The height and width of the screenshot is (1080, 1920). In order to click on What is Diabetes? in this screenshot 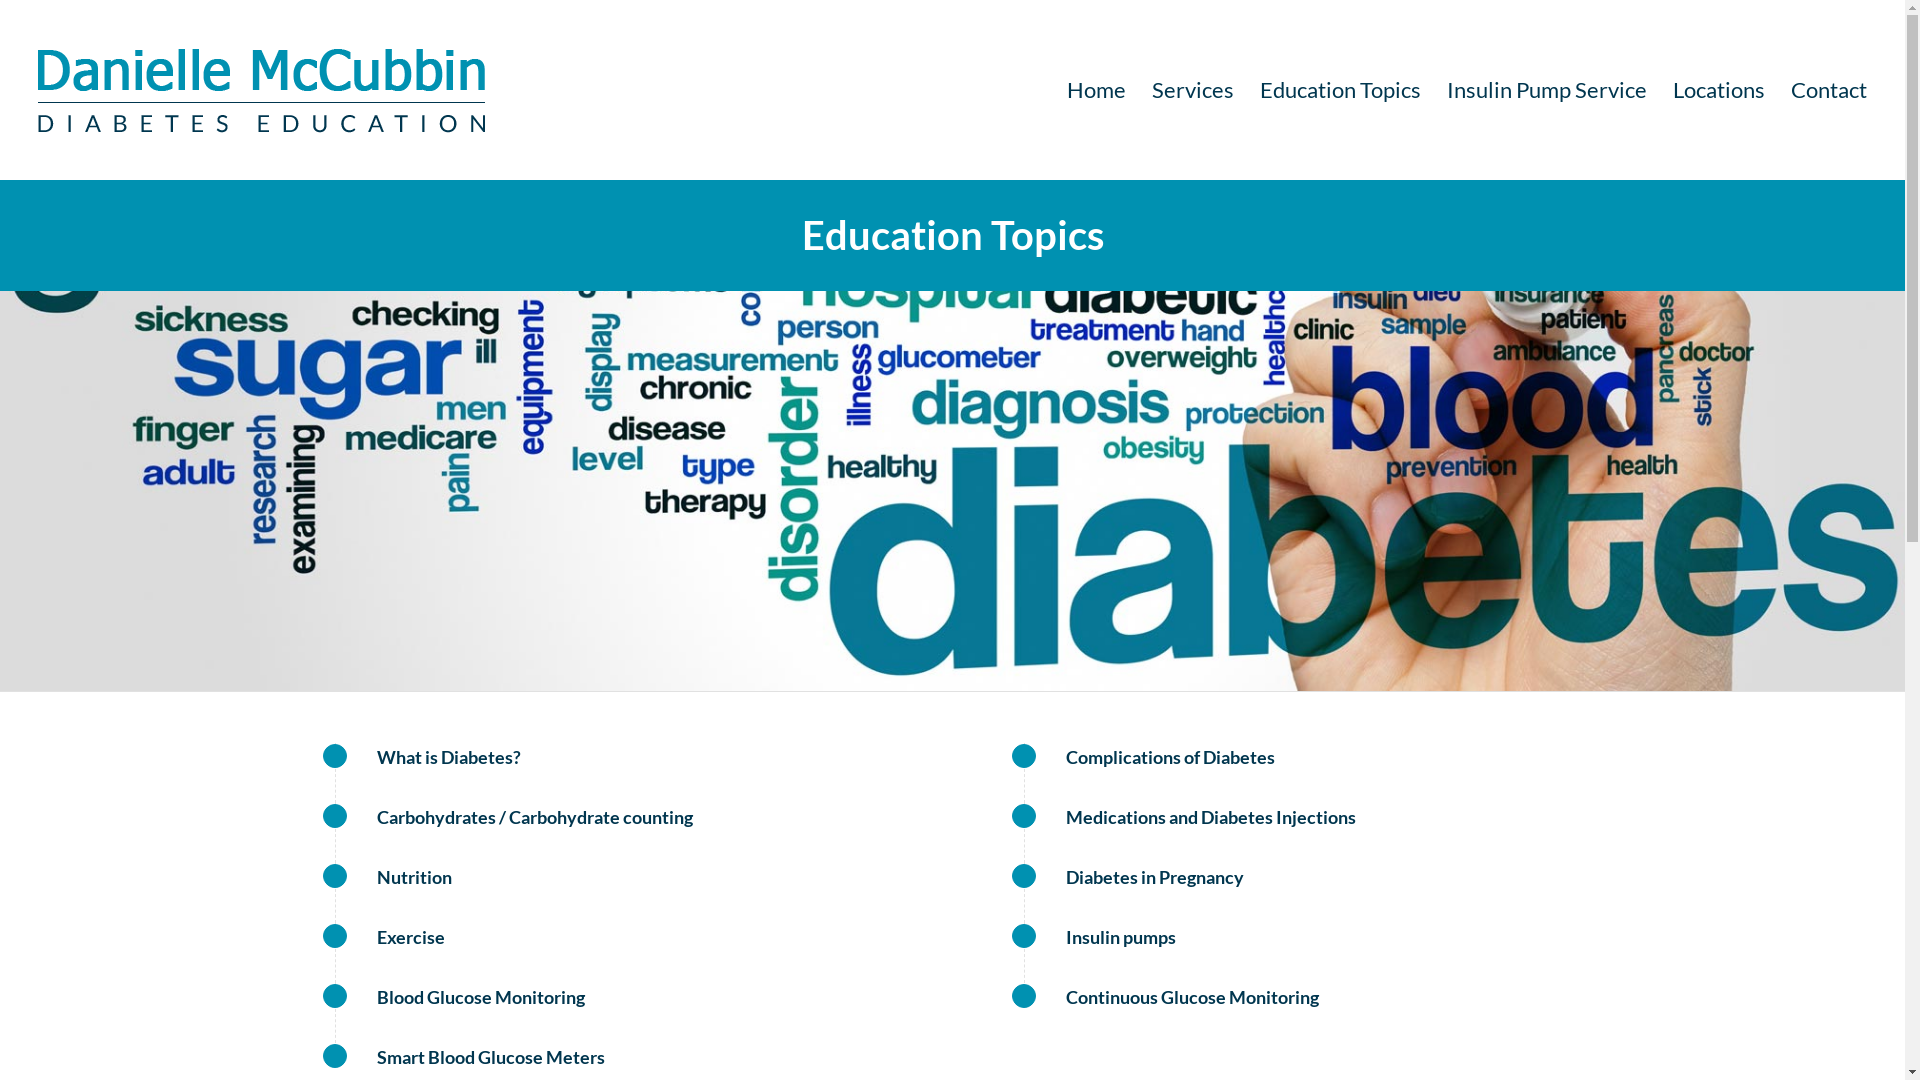, I will do `click(448, 757)`.